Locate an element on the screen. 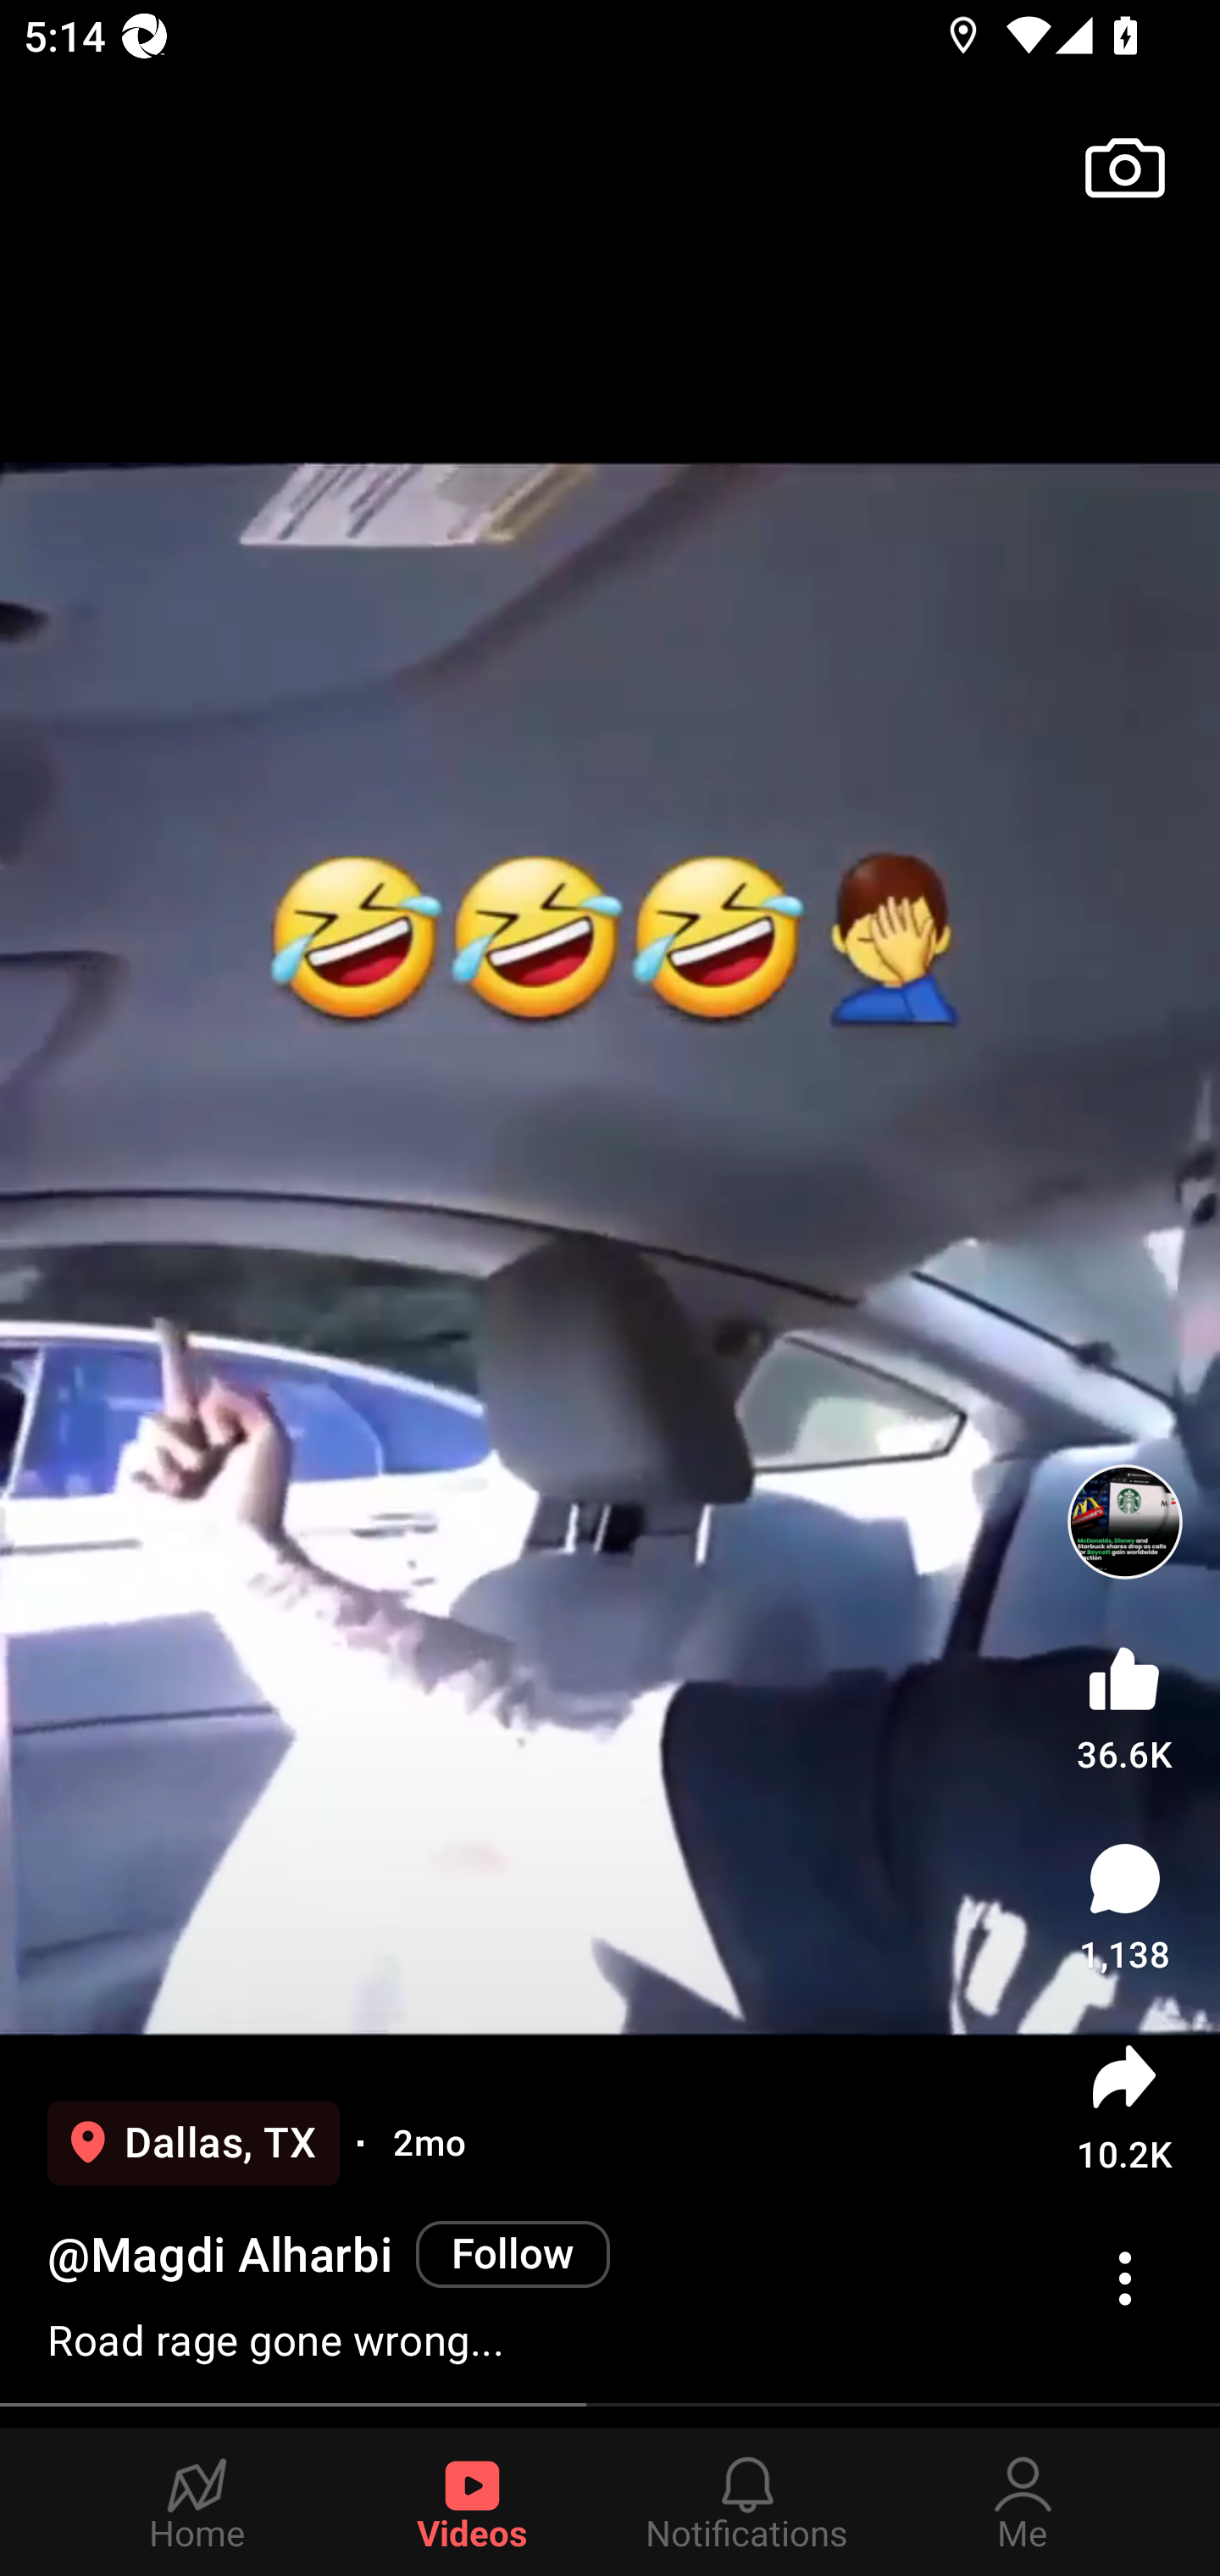 Image resolution: width=1220 pixels, height=2576 pixels. 1,138 is located at coordinates (1125, 1907).